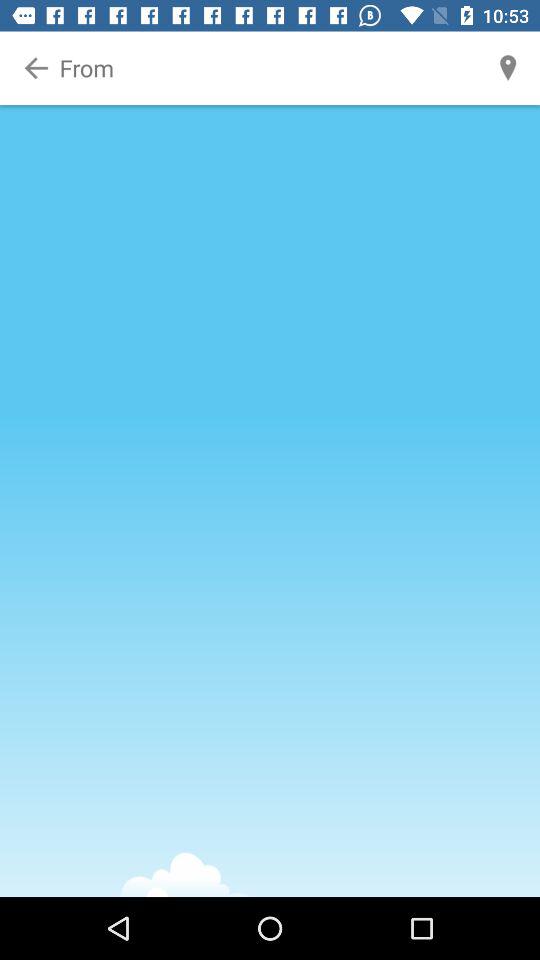 This screenshot has height=960, width=540. What do you see at coordinates (271, 68) in the screenshot?
I see `new search` at bounding box center [271, 68].